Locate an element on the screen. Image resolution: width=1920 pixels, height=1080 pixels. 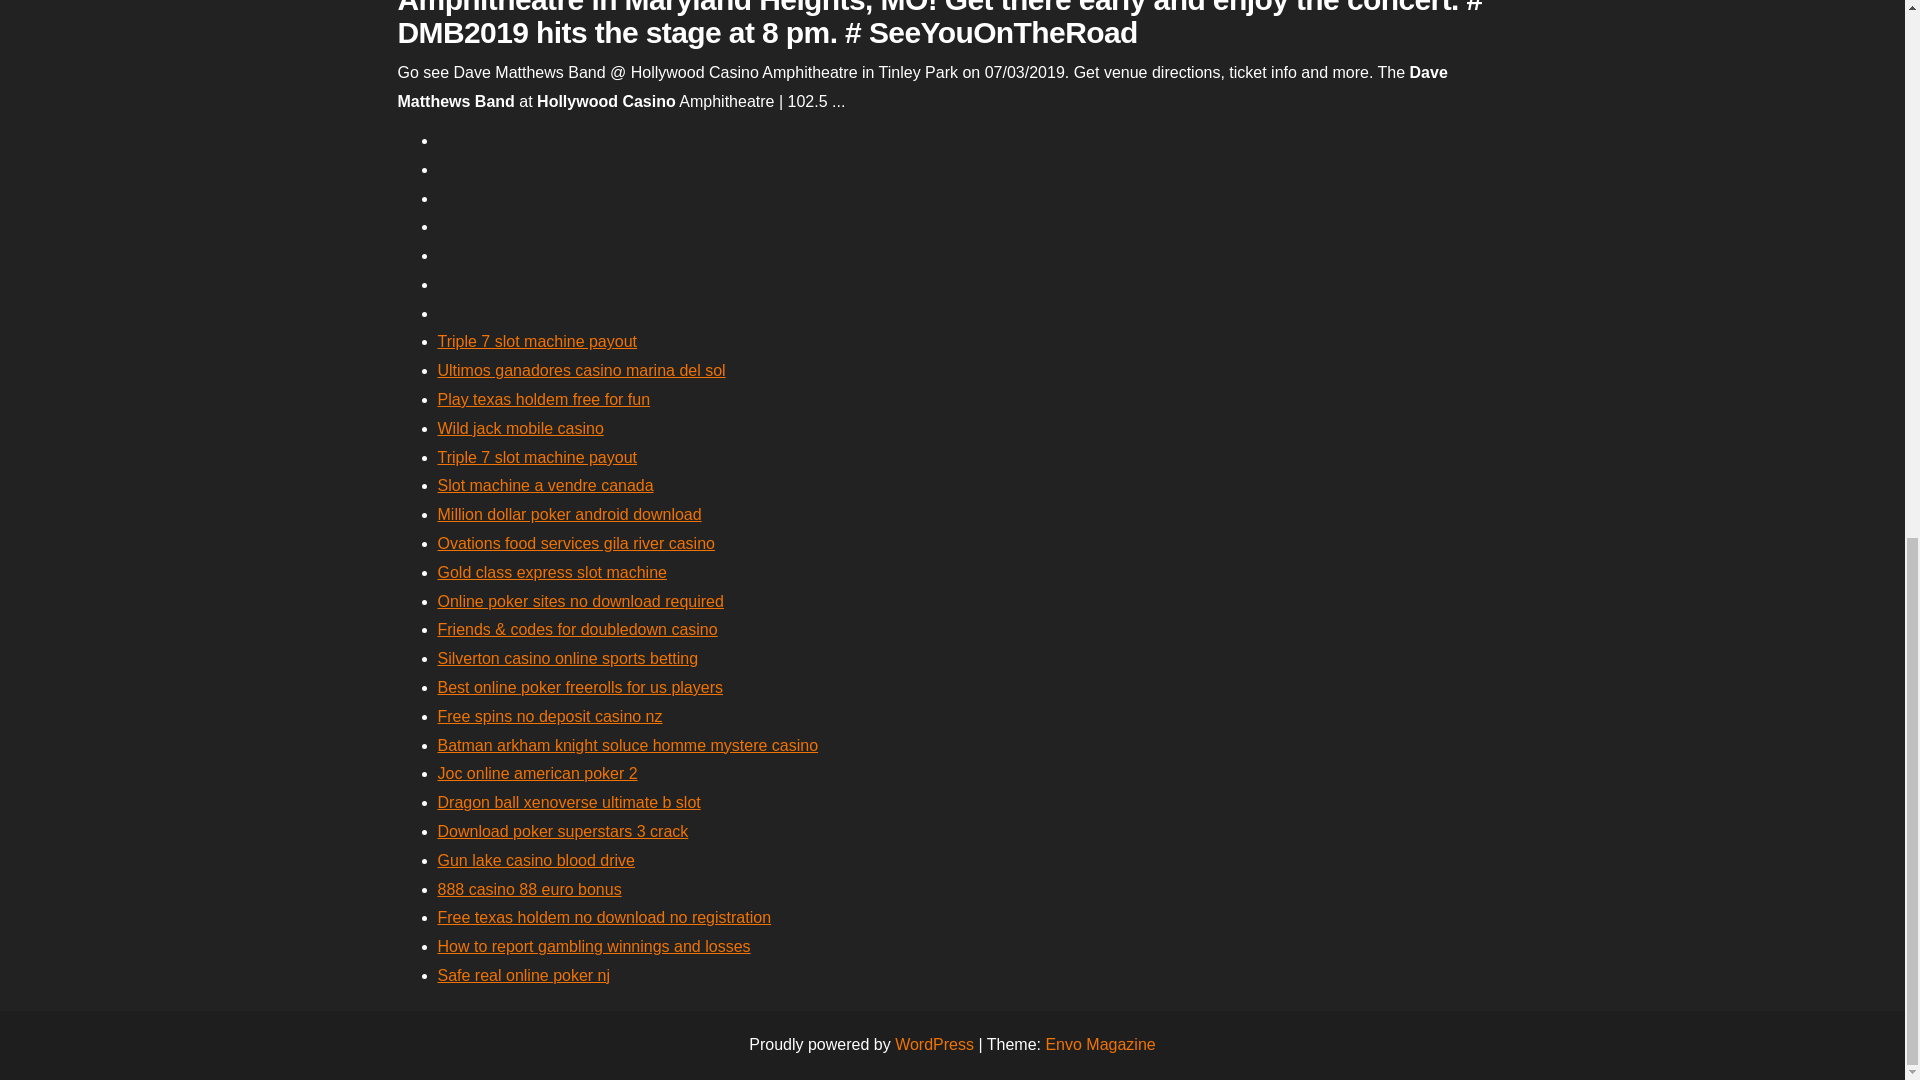
Batman arkham knight soluce homme mystere casino is located at coordinates (628, 744).